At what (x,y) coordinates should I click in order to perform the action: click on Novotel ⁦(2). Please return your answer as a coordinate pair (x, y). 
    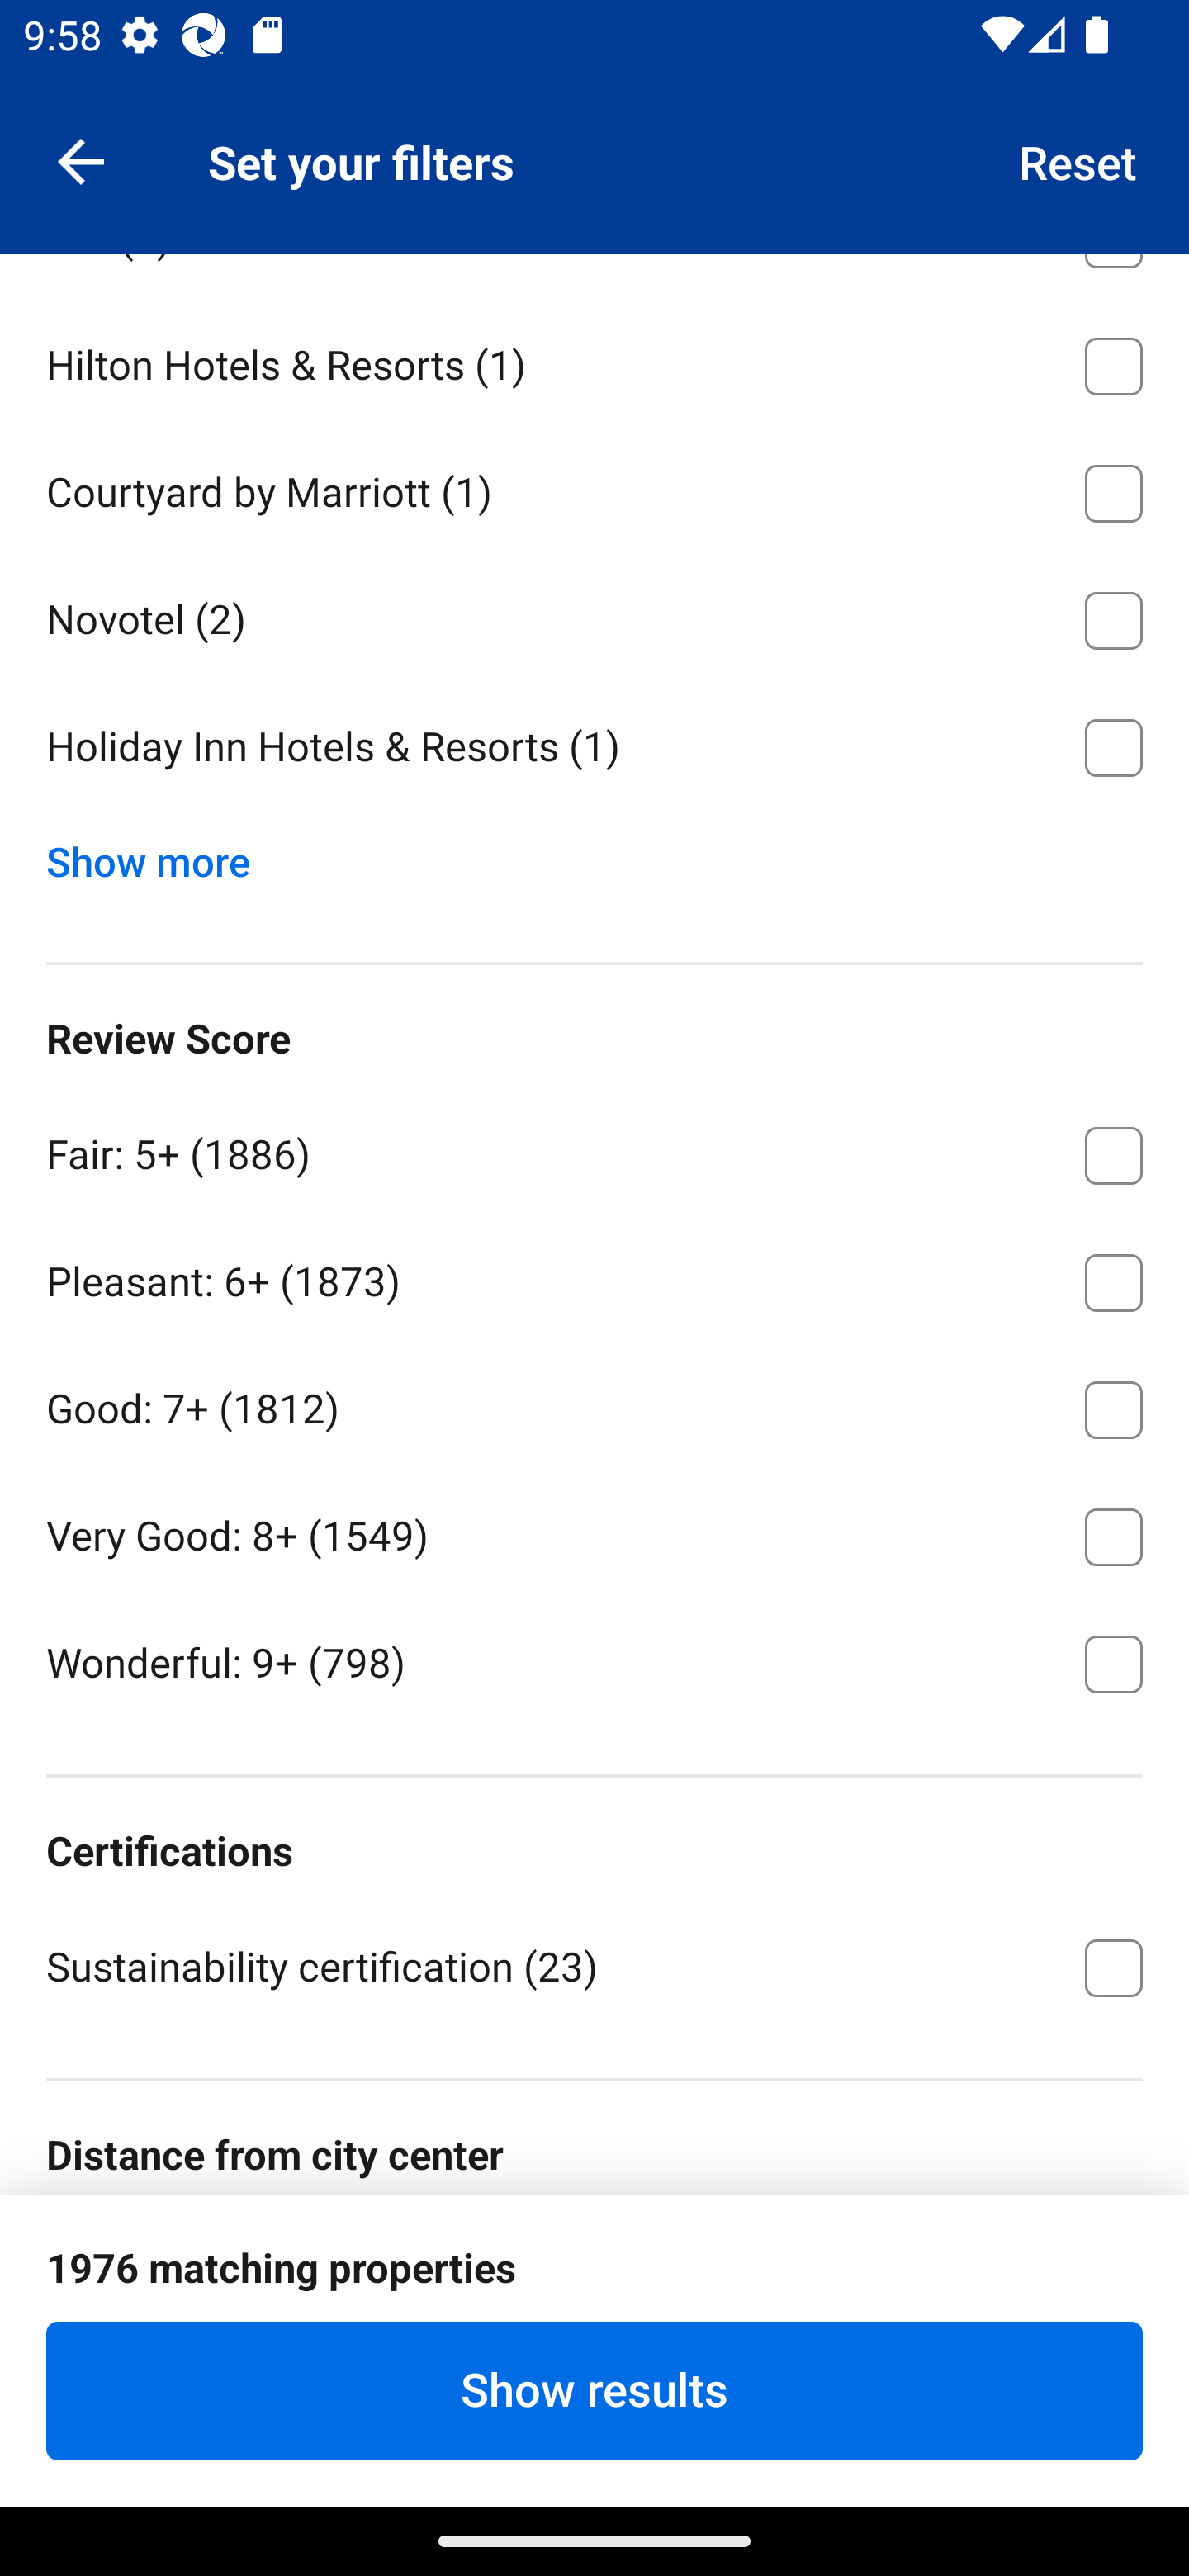
    Looking at the image, I should click on (594, 614).